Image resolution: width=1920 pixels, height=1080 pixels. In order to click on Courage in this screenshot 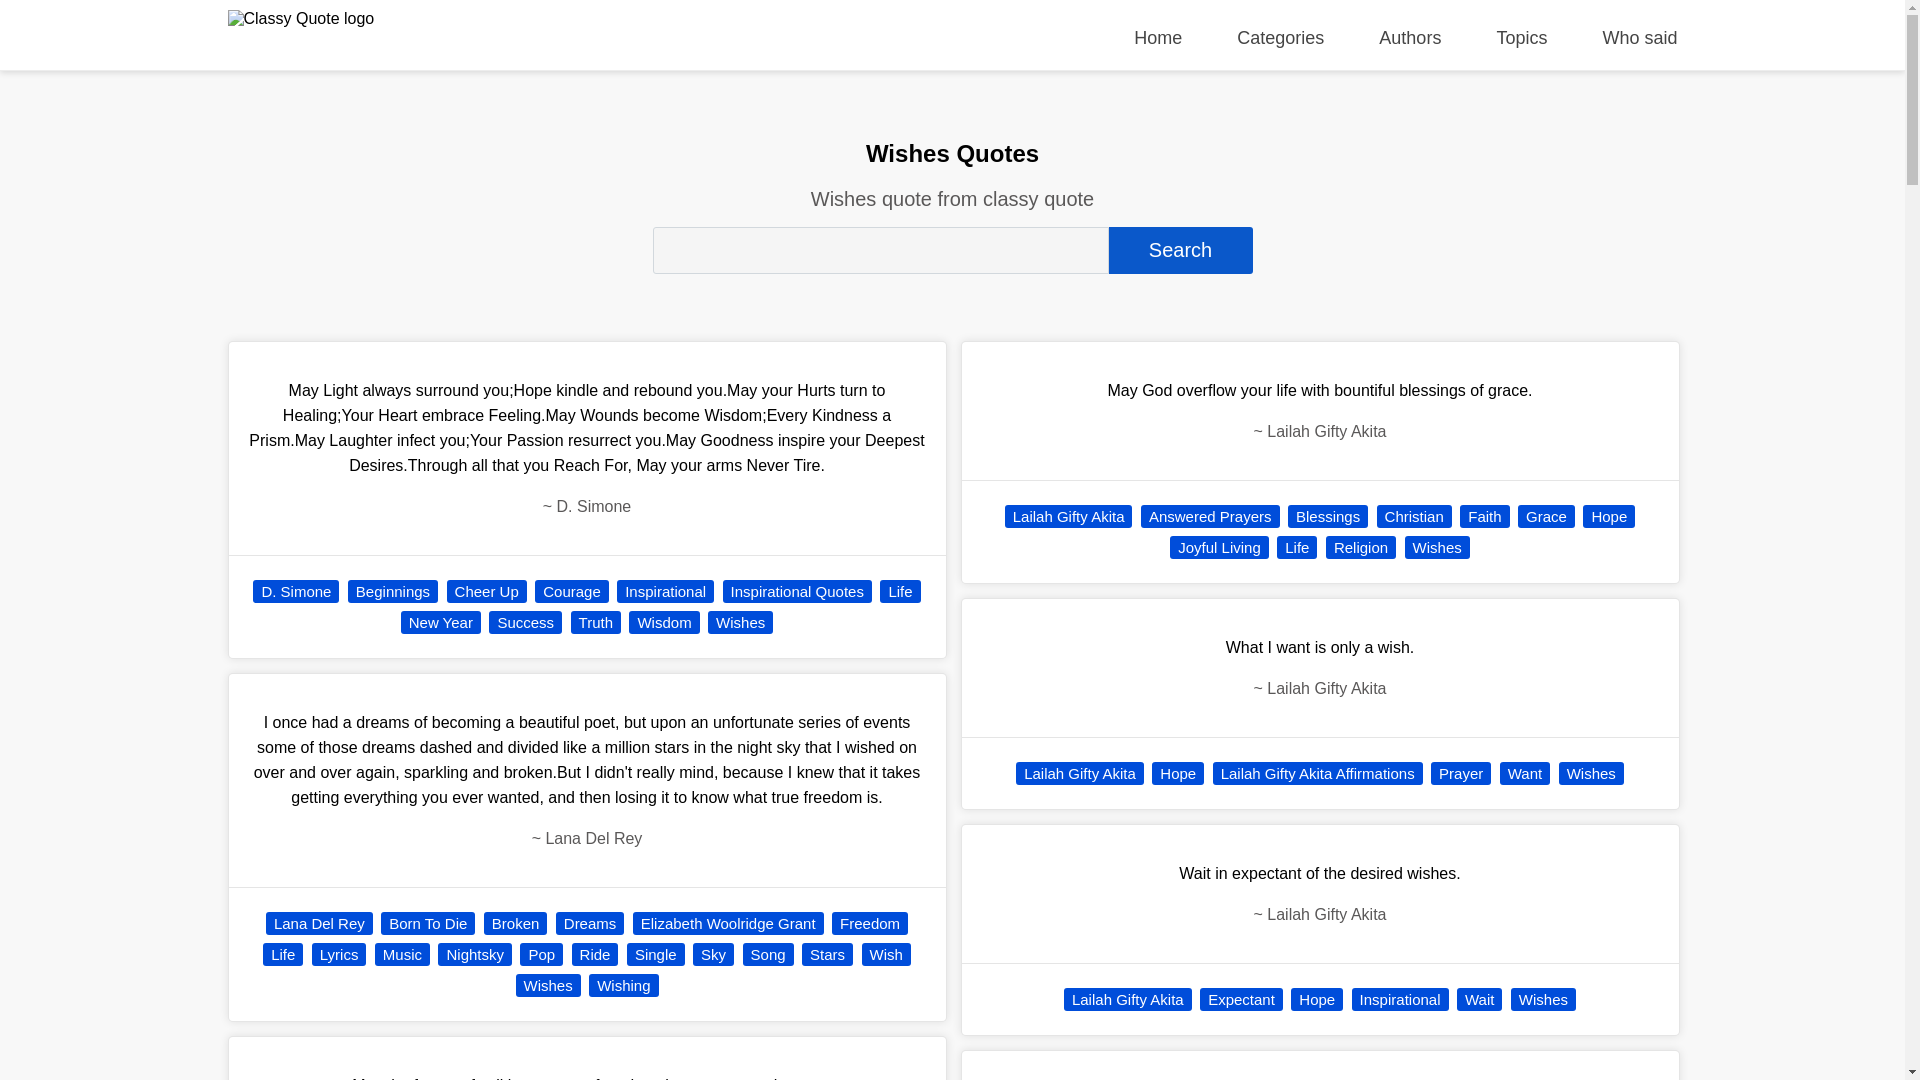, I will do `click(572, 590)`.